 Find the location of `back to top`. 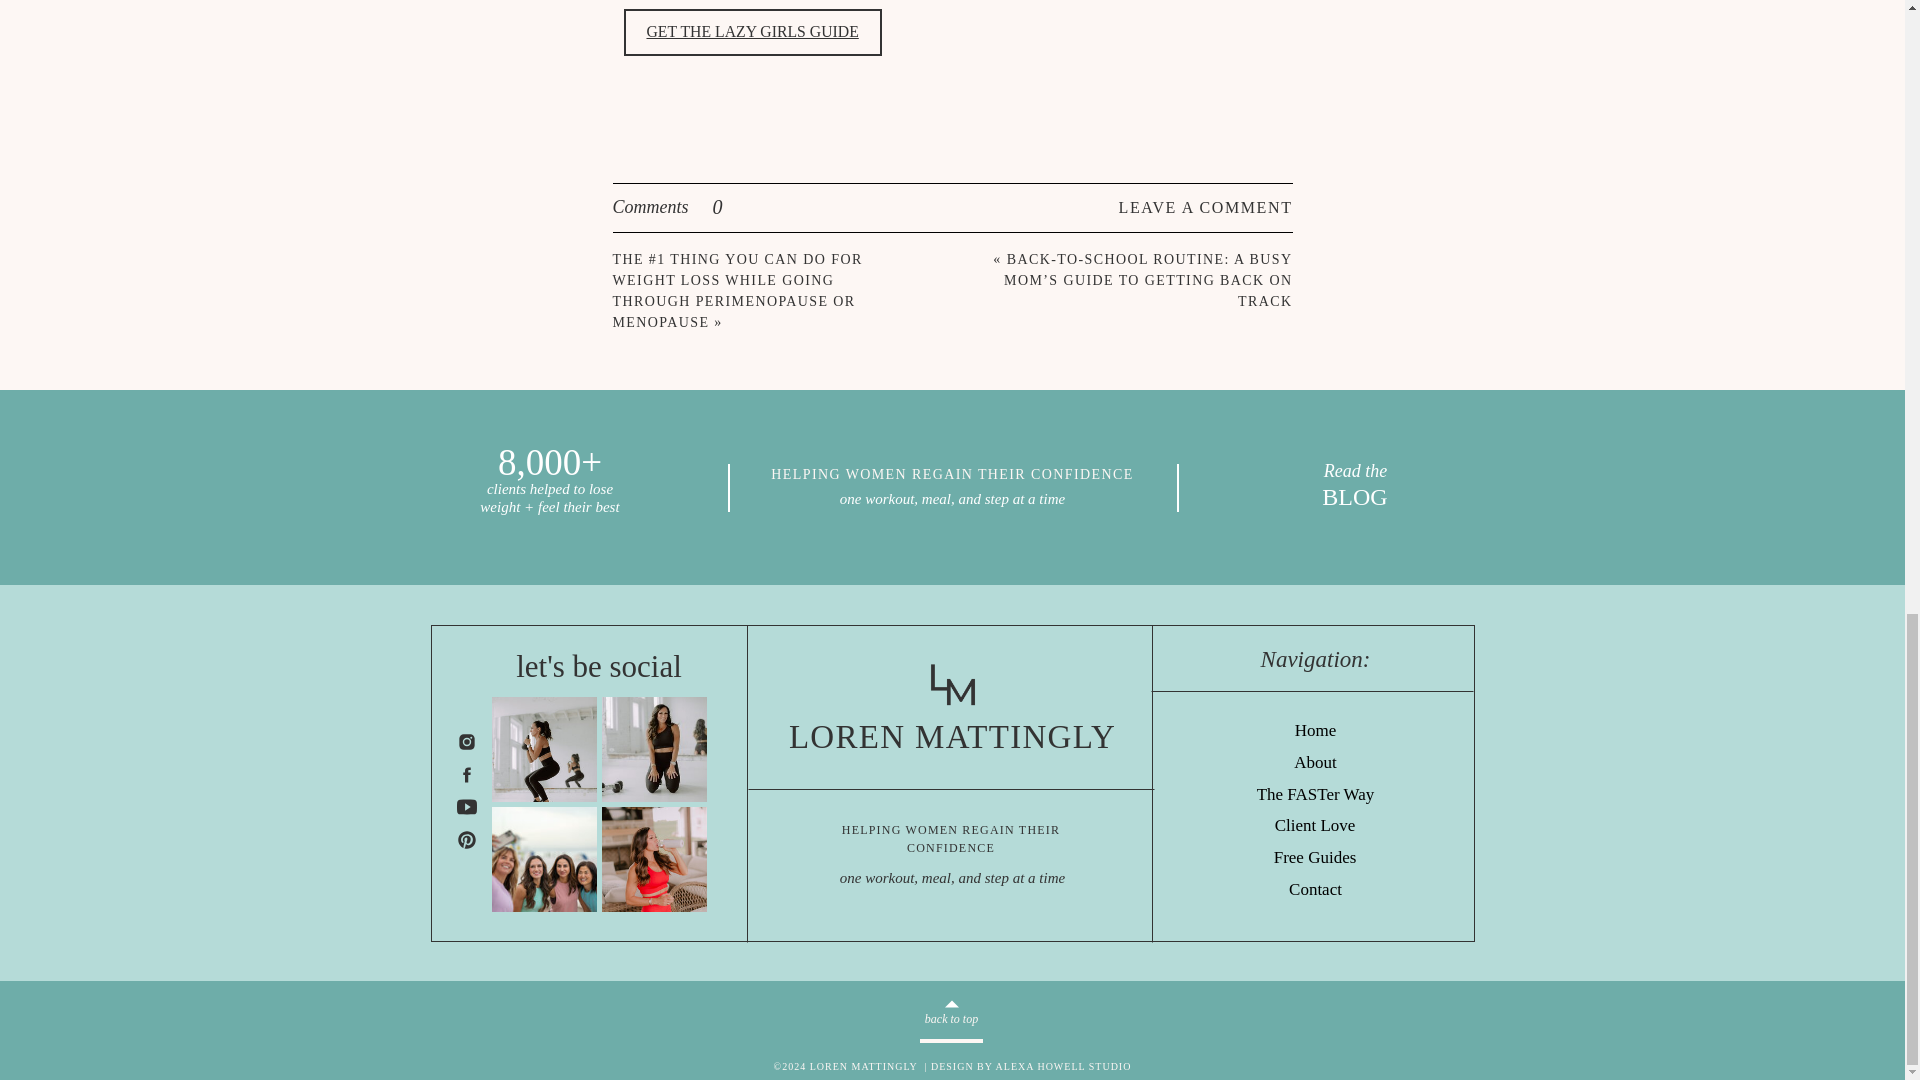

back to top is located at coordinates (951, 1022).